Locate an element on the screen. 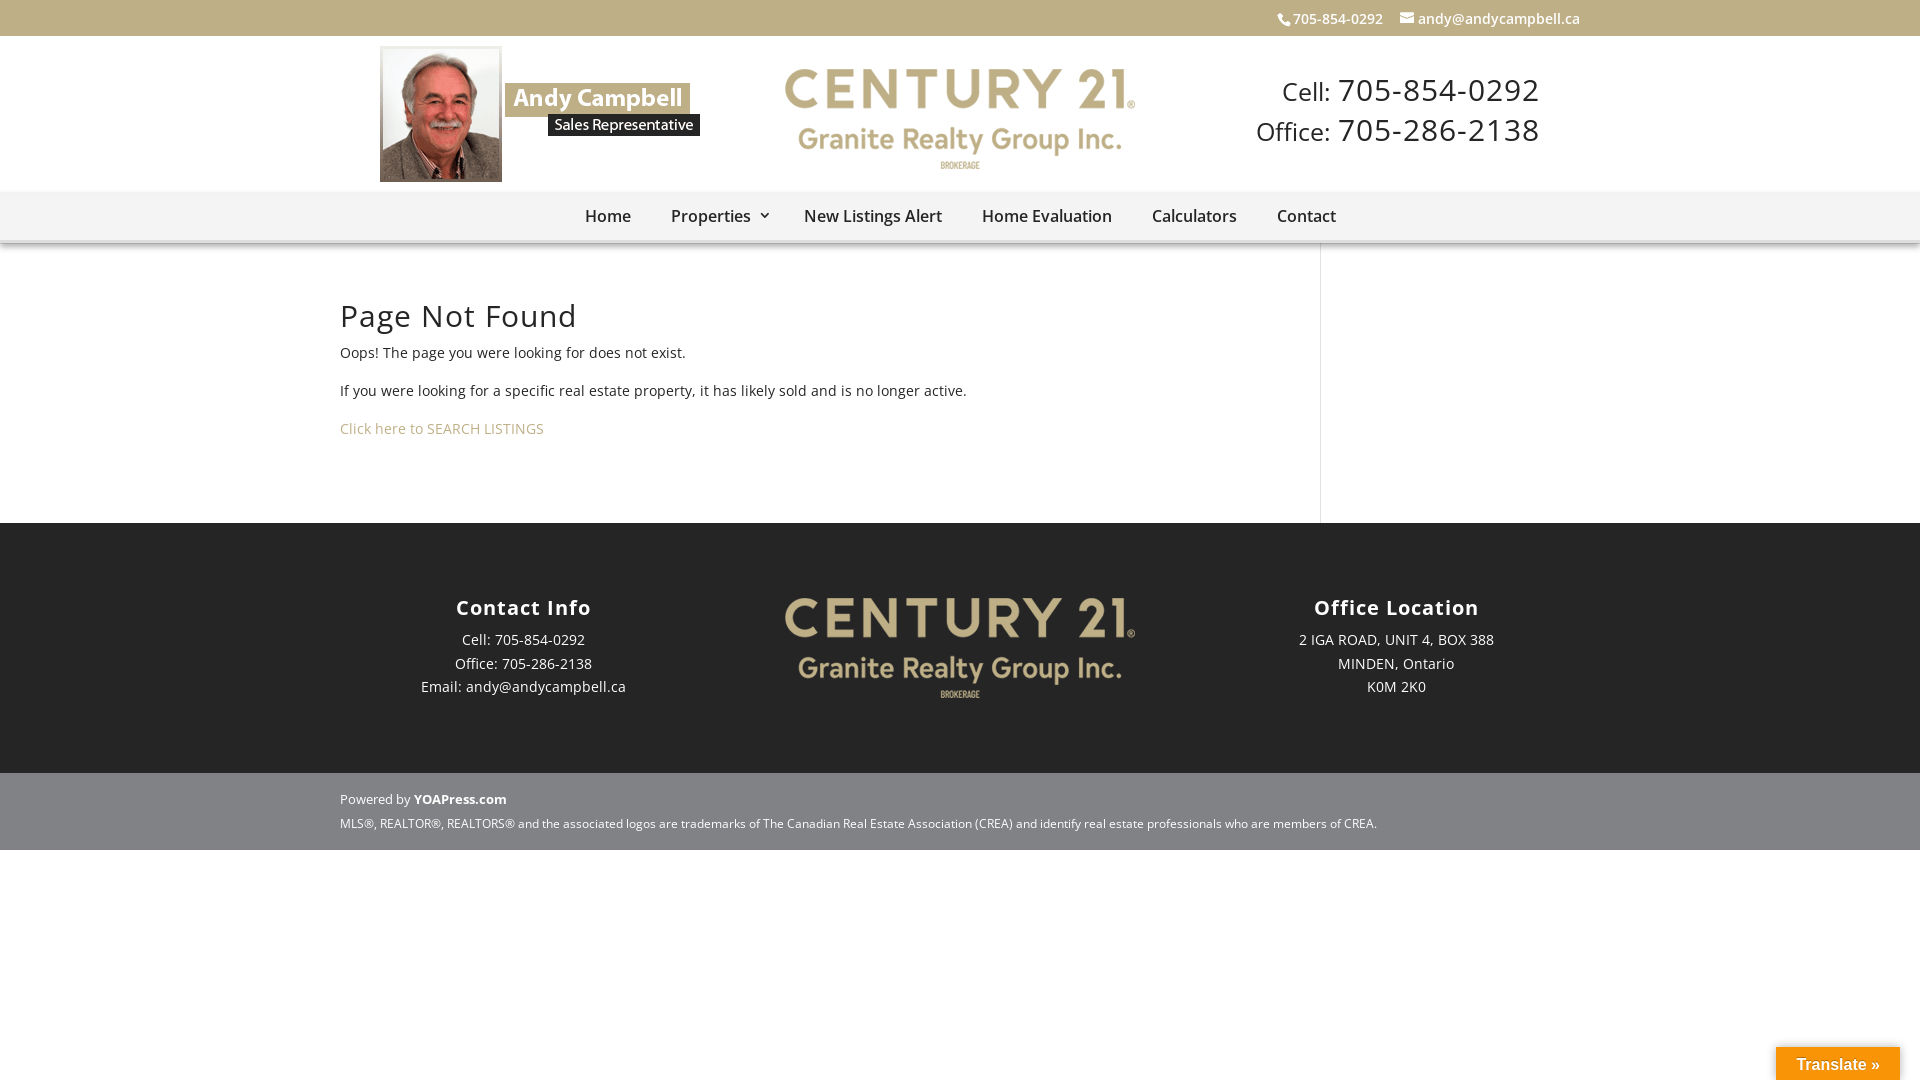 The image size is (1920, 1080). YOAPress.com is located at coordinates (460, 799).